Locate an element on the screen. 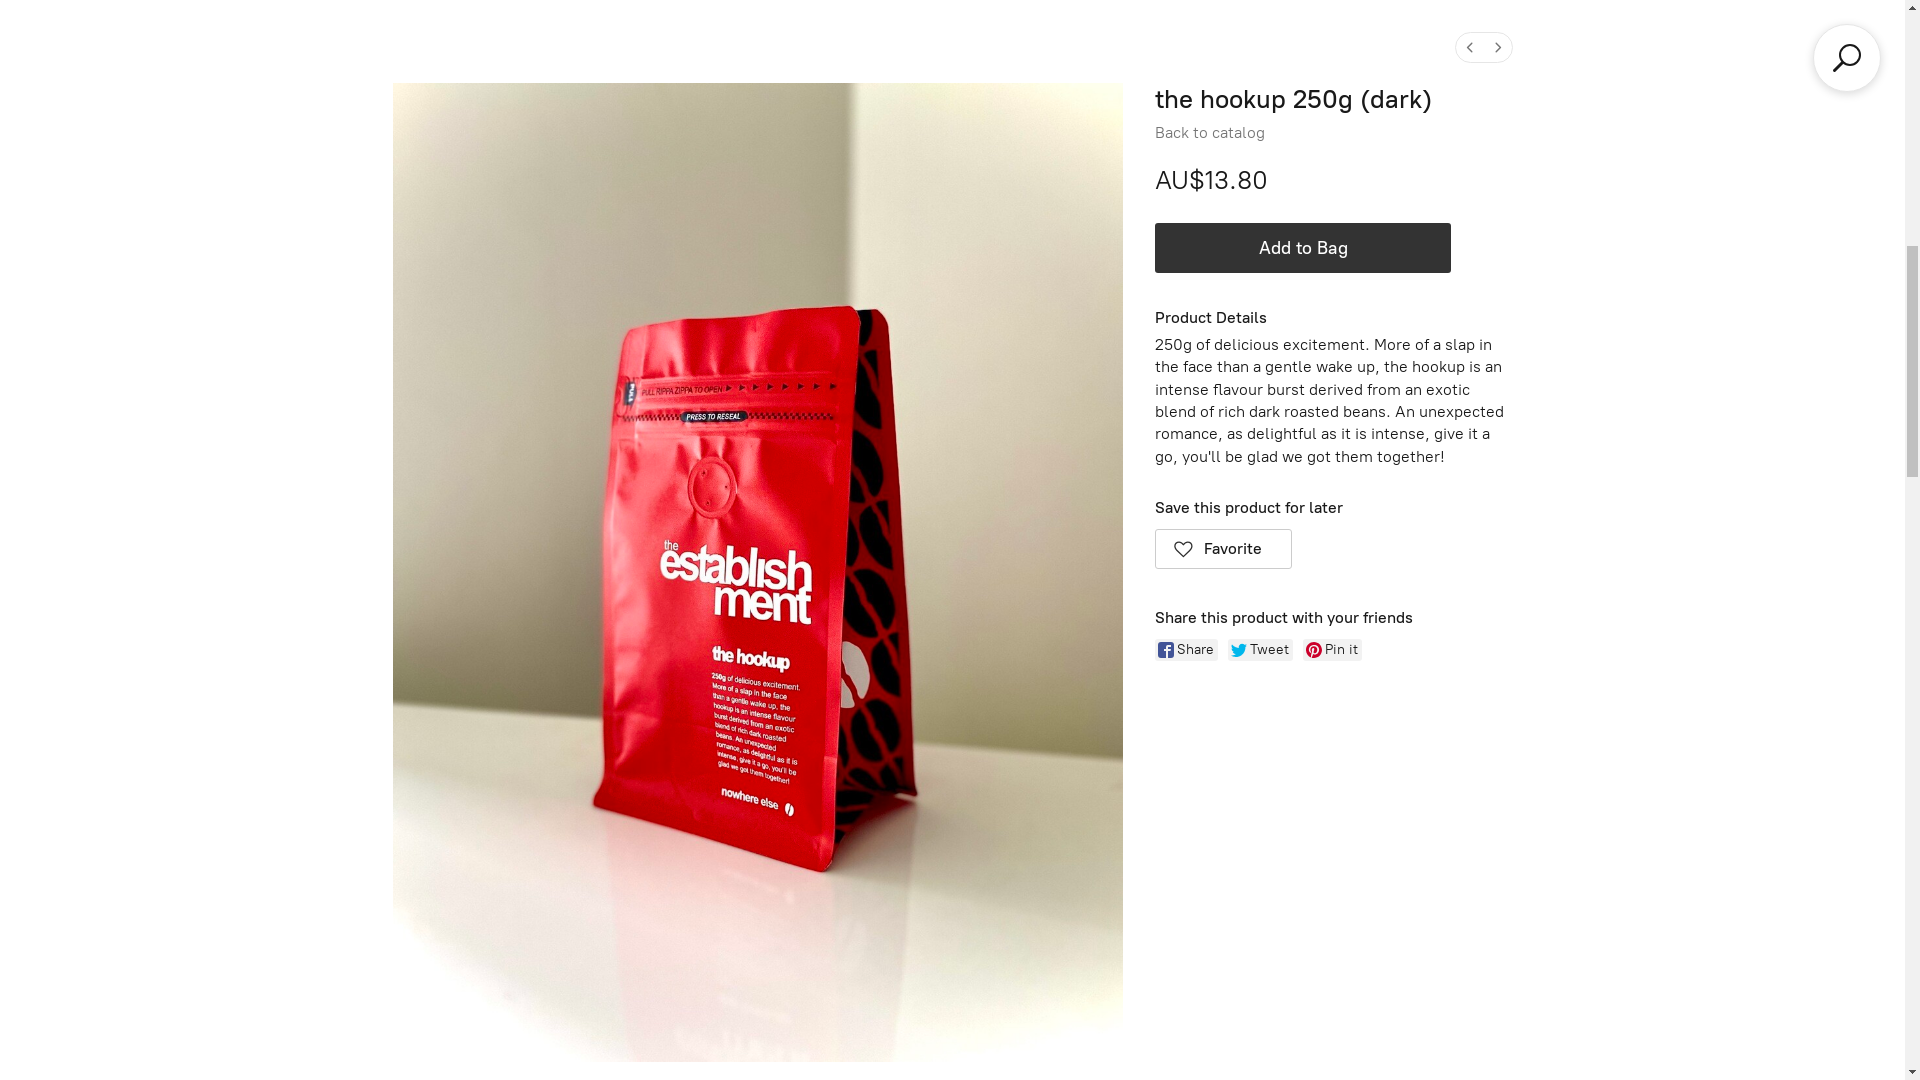  Contact us is located at coordinates (326, 38).